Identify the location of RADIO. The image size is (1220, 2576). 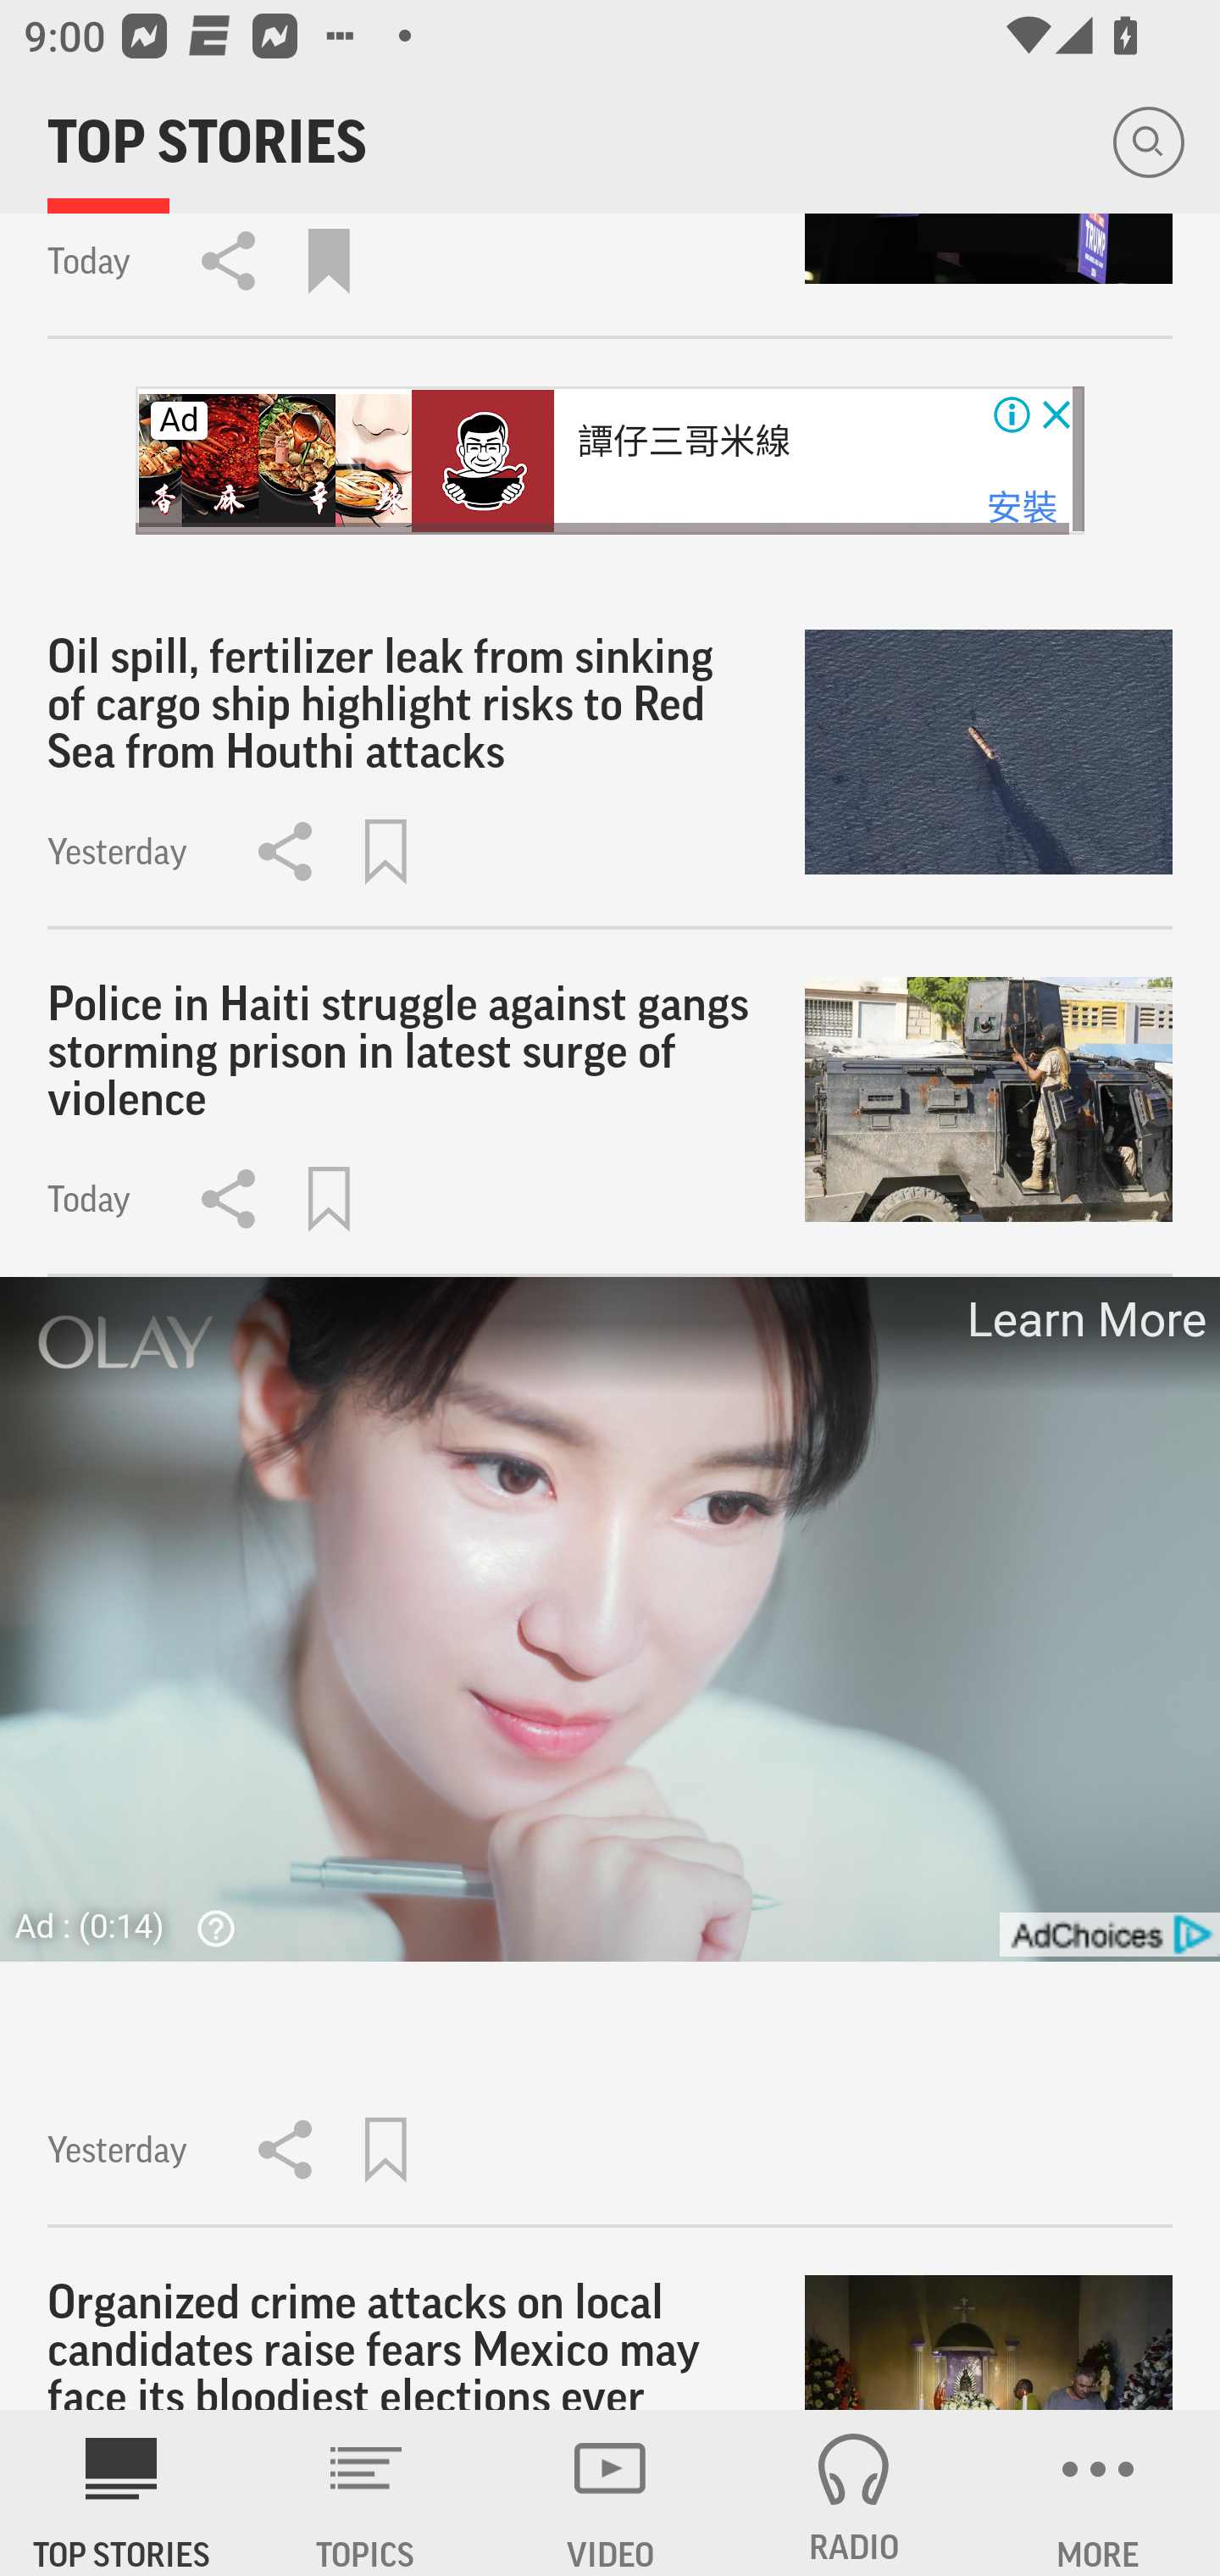
(854, 2493).